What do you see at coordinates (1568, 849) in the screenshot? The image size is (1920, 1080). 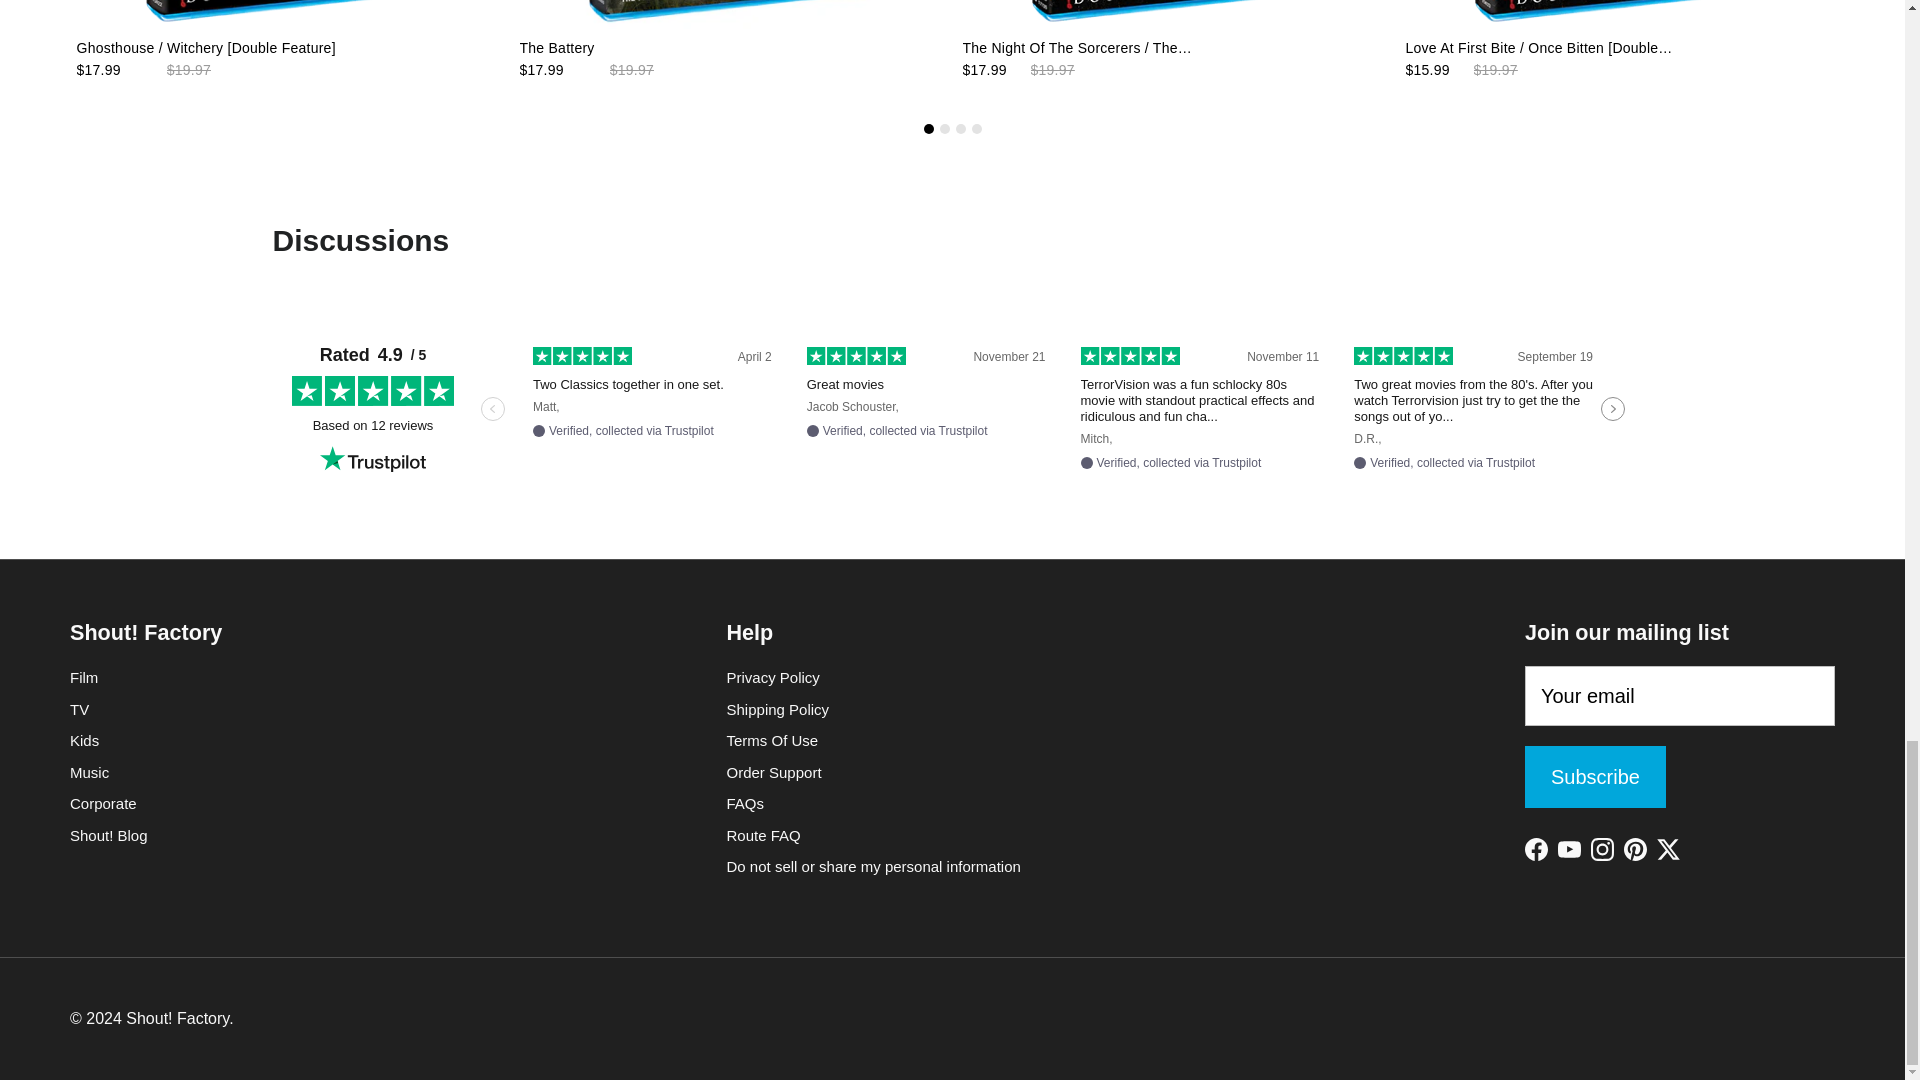 I see `Shout! Factory on YouTube` at bounding box center [1568, 849].